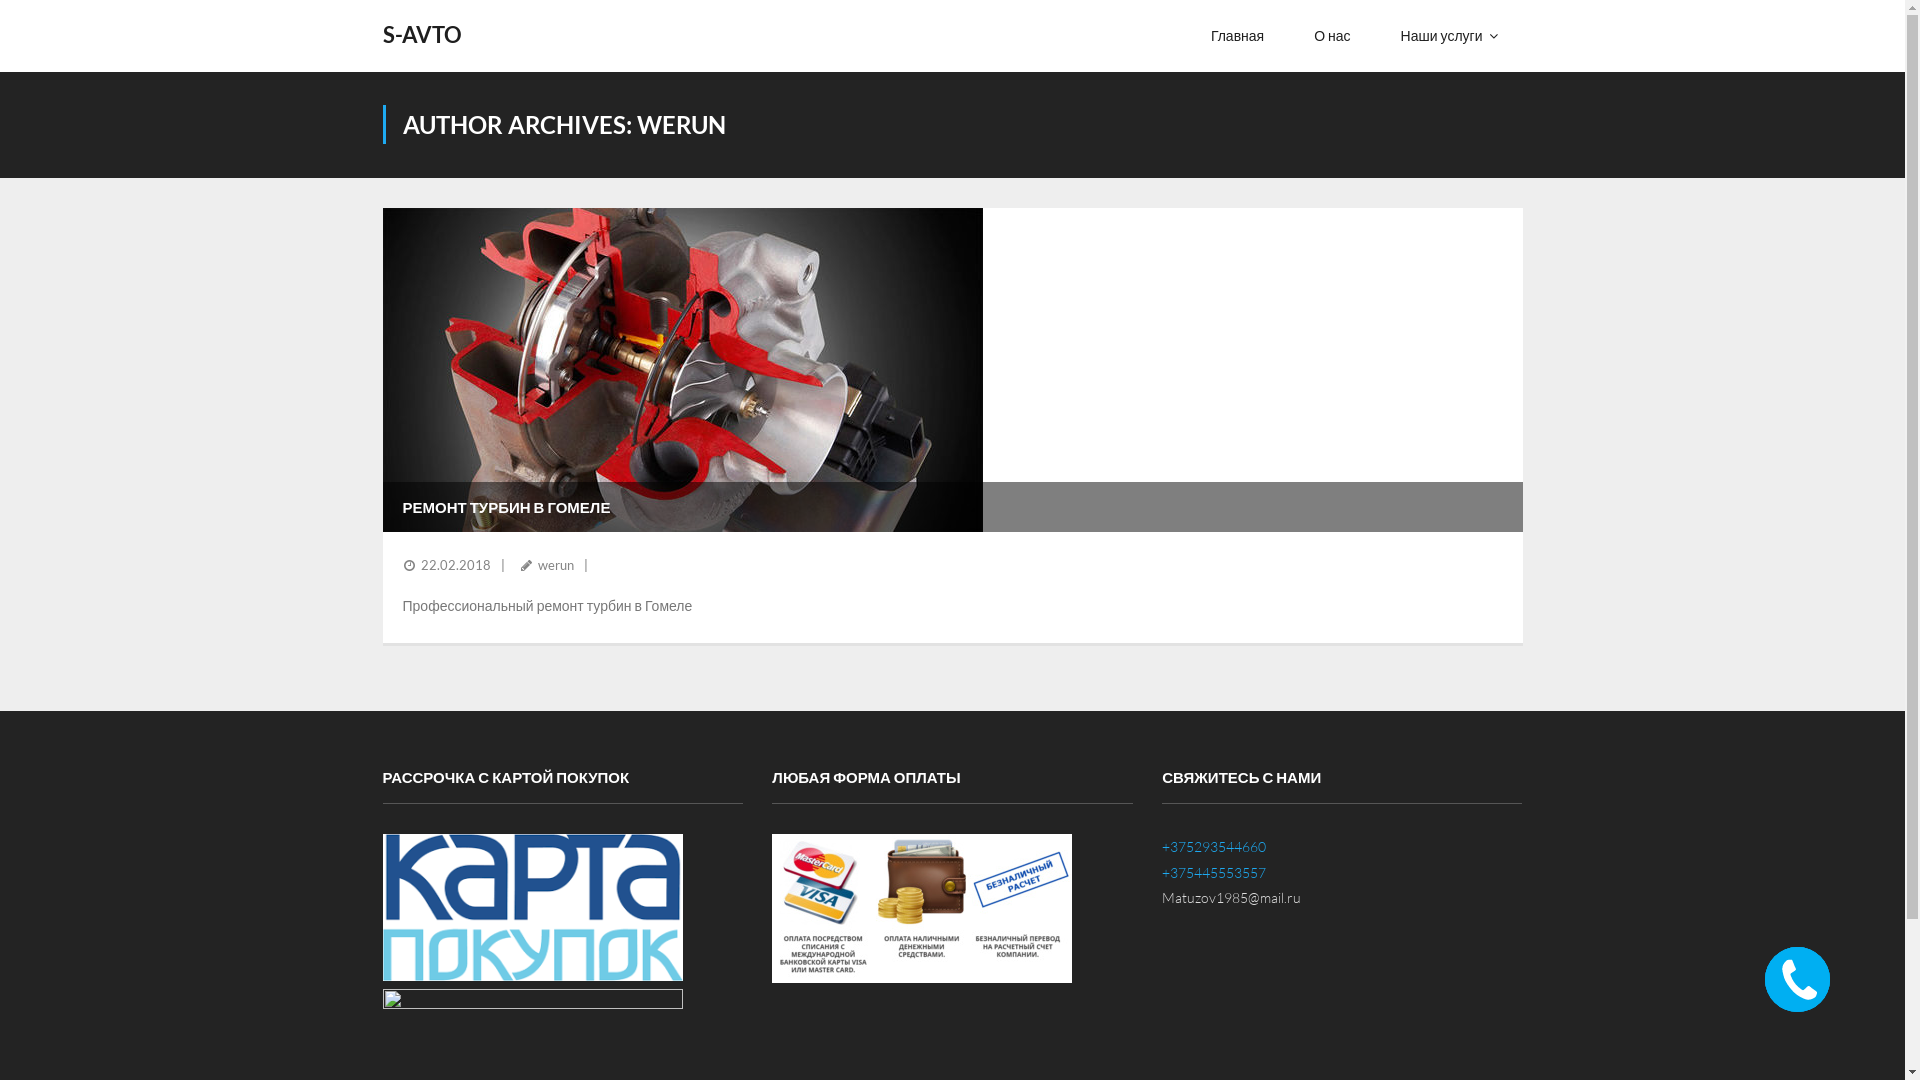  What do you see at coordinates (1214, 872) in the screenshot?
I see `+375445553557` at bounding box center [1214, 872].